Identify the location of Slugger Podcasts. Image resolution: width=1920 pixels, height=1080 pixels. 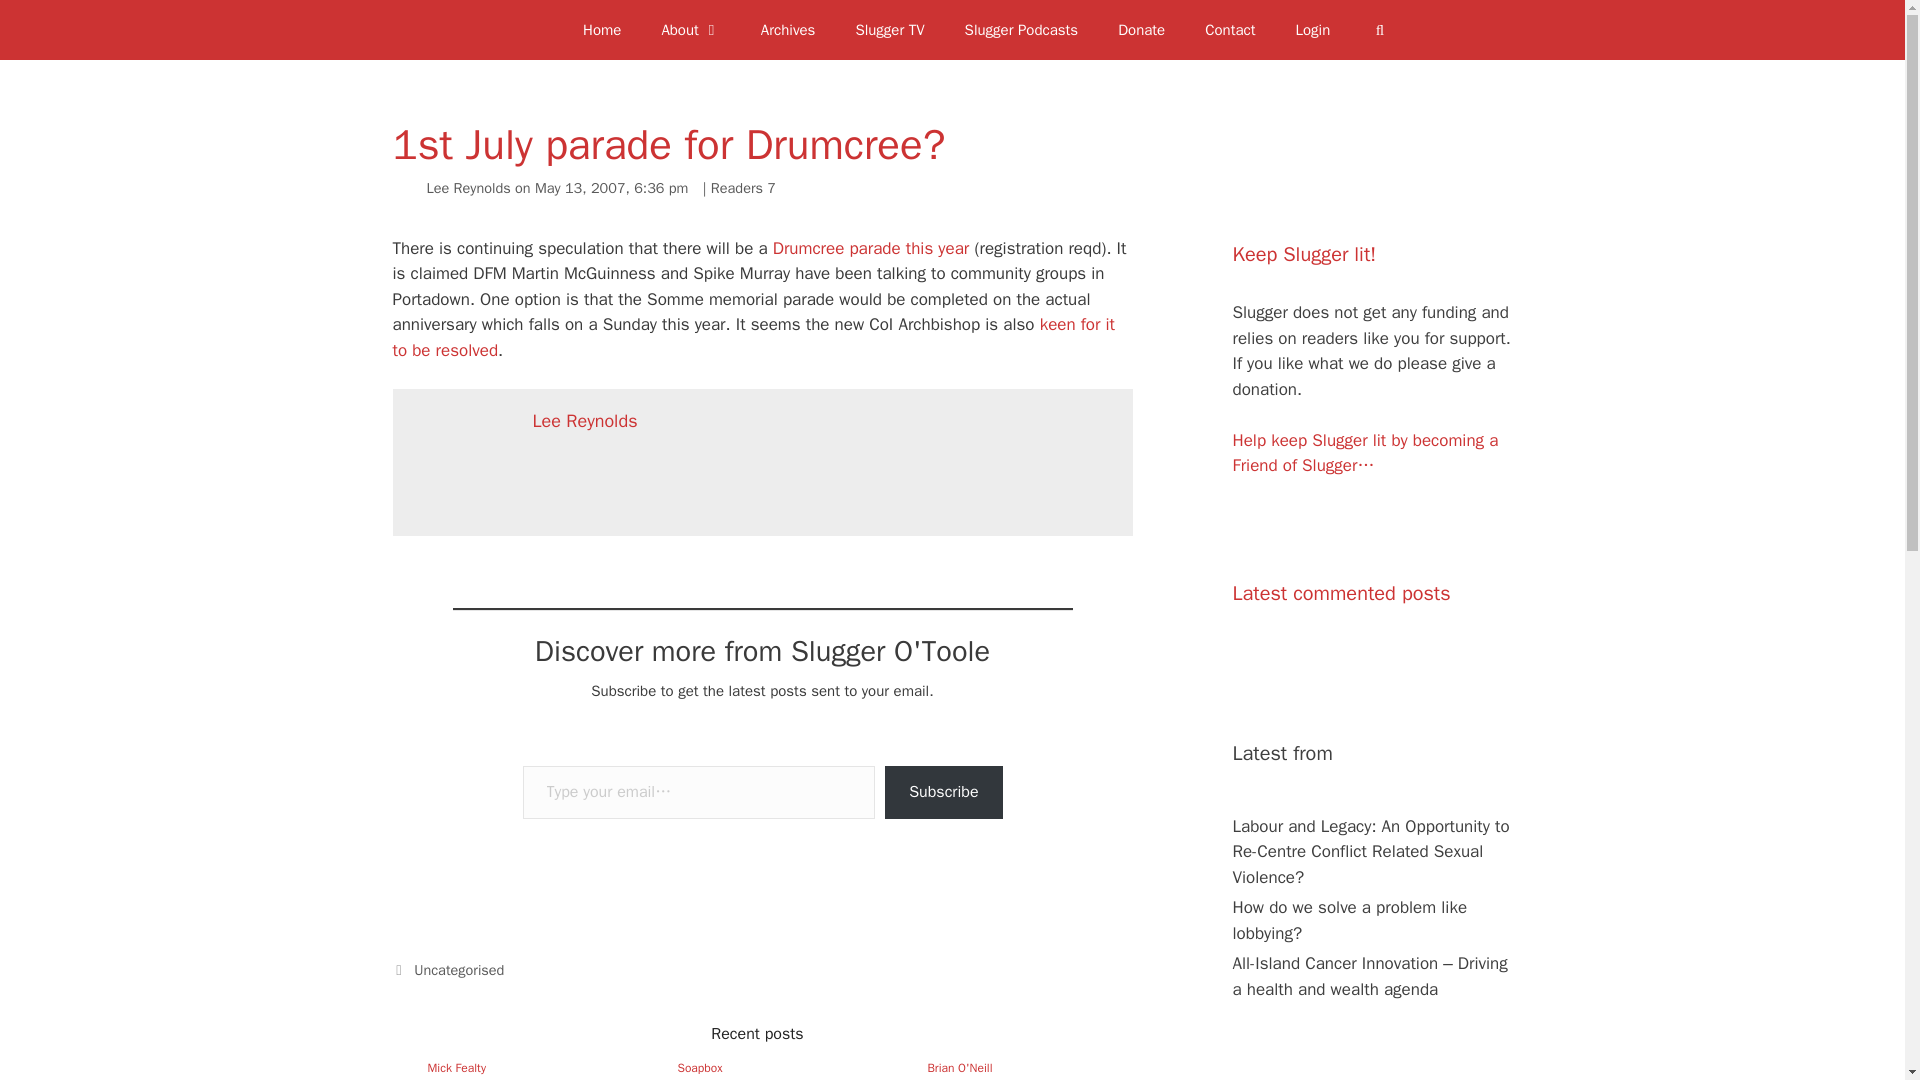
(1021, 30).